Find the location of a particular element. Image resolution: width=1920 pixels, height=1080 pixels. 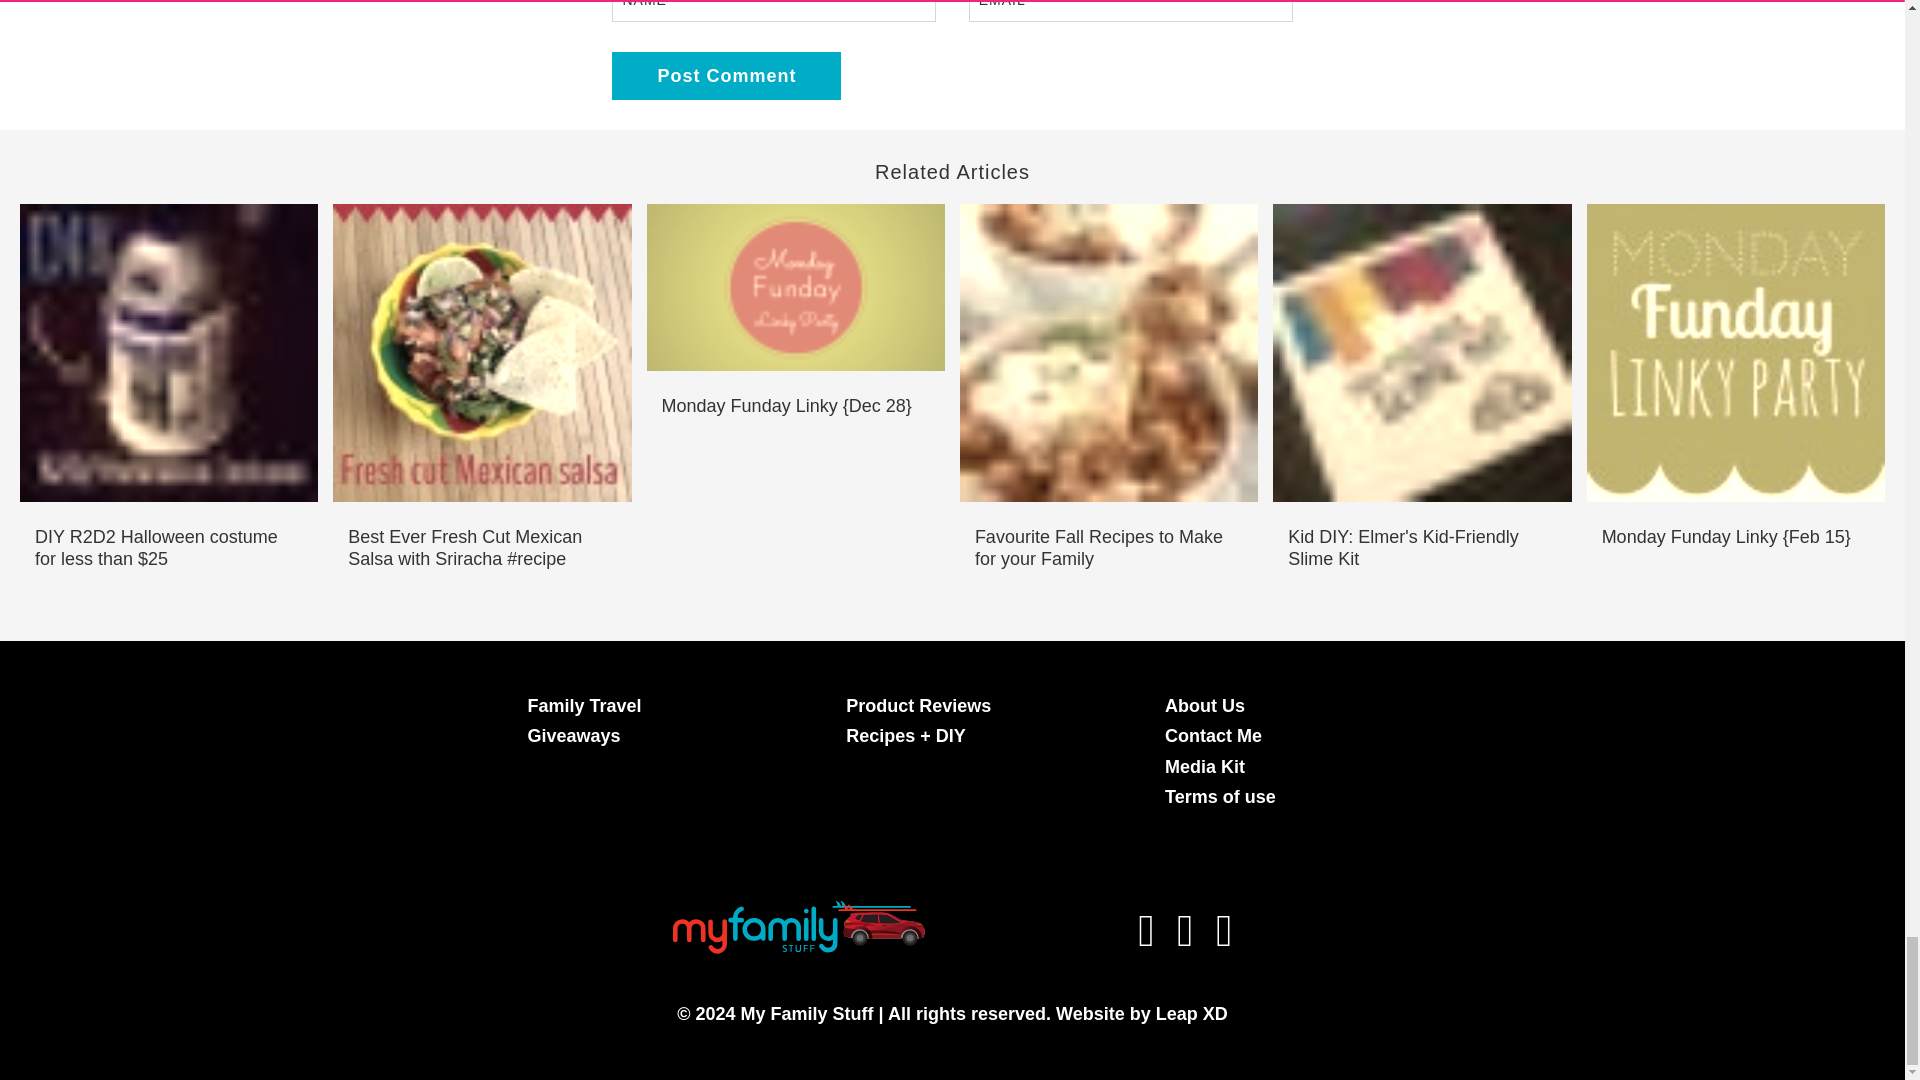

Kid DIY: Elmer's Kid-Friendly Slime Kit is located at coordinates (1422, 548).